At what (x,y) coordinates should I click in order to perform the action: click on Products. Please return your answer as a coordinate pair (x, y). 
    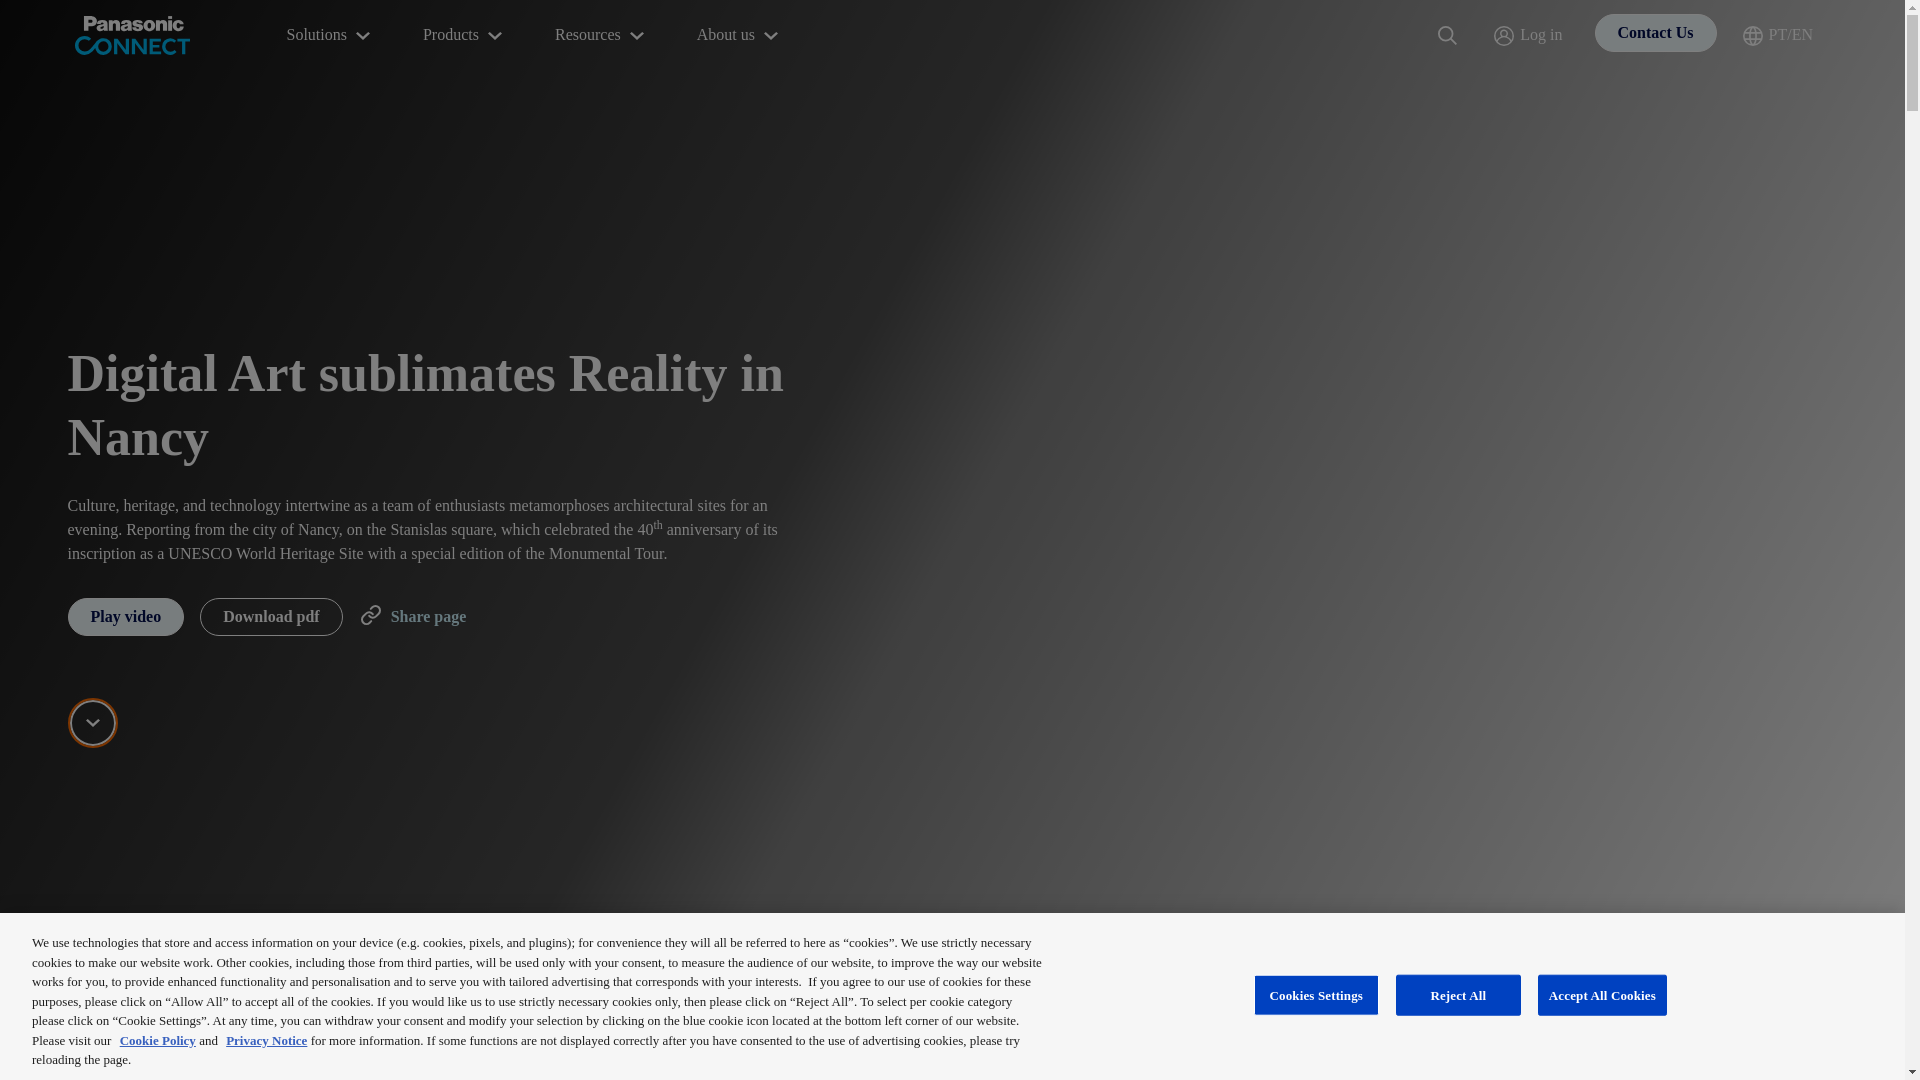
    Looking at the image, I should click on (464, 36).